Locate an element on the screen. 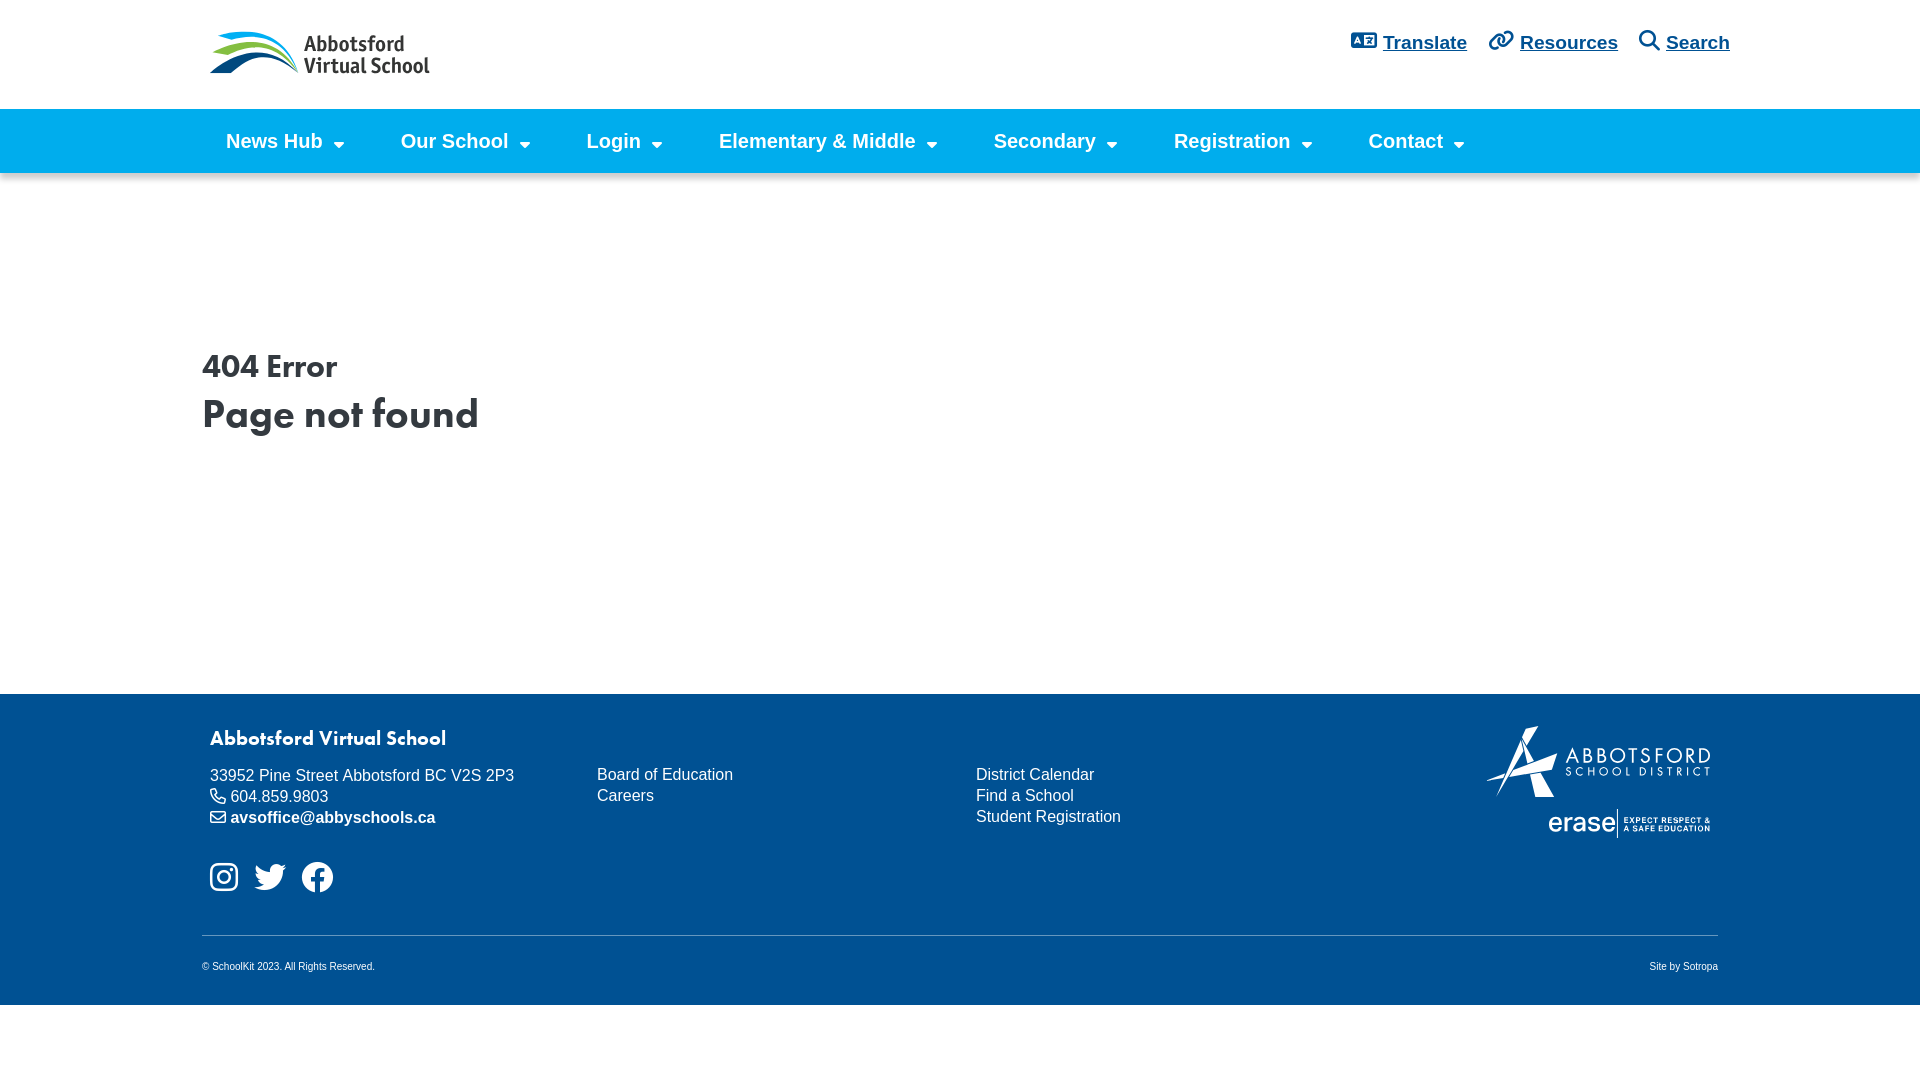  Board of Education is located at coordinates (770, 776).